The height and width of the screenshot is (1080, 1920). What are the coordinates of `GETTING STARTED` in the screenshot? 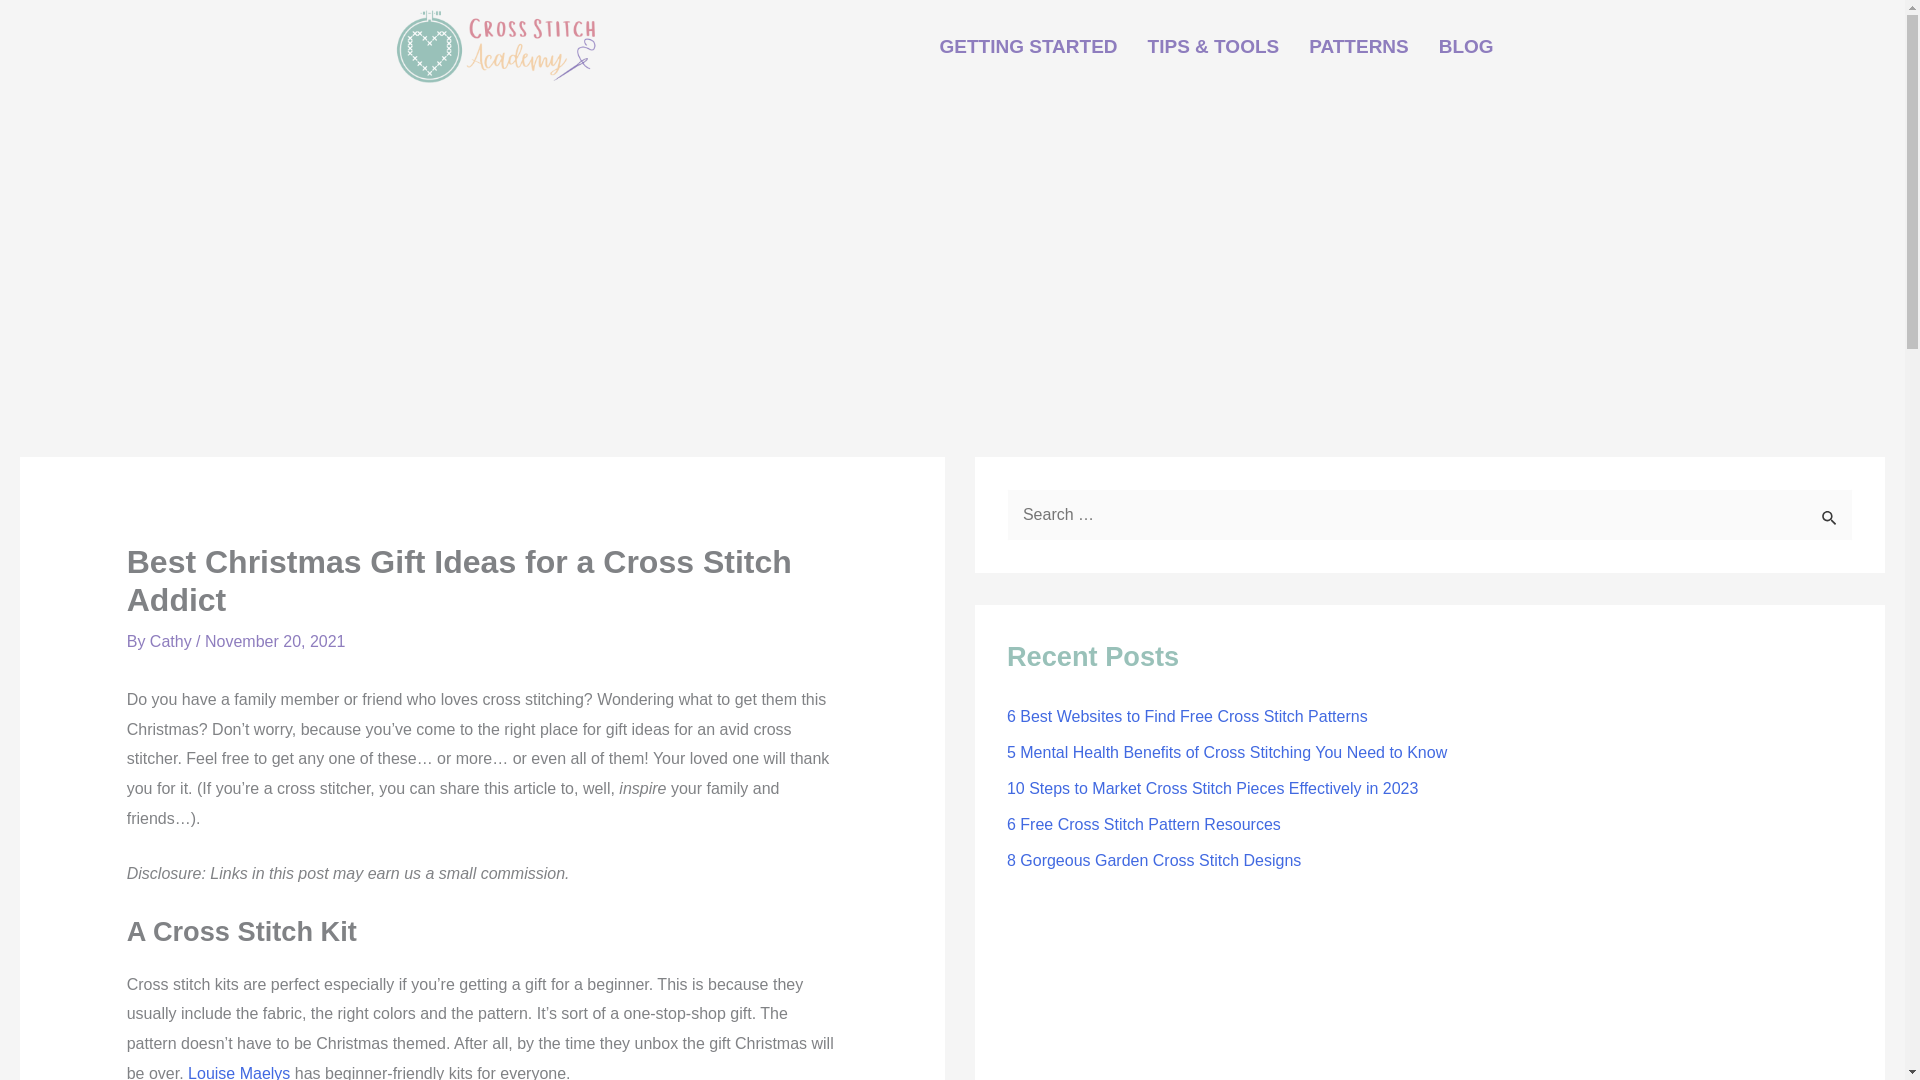 It's located at (1028, 46).